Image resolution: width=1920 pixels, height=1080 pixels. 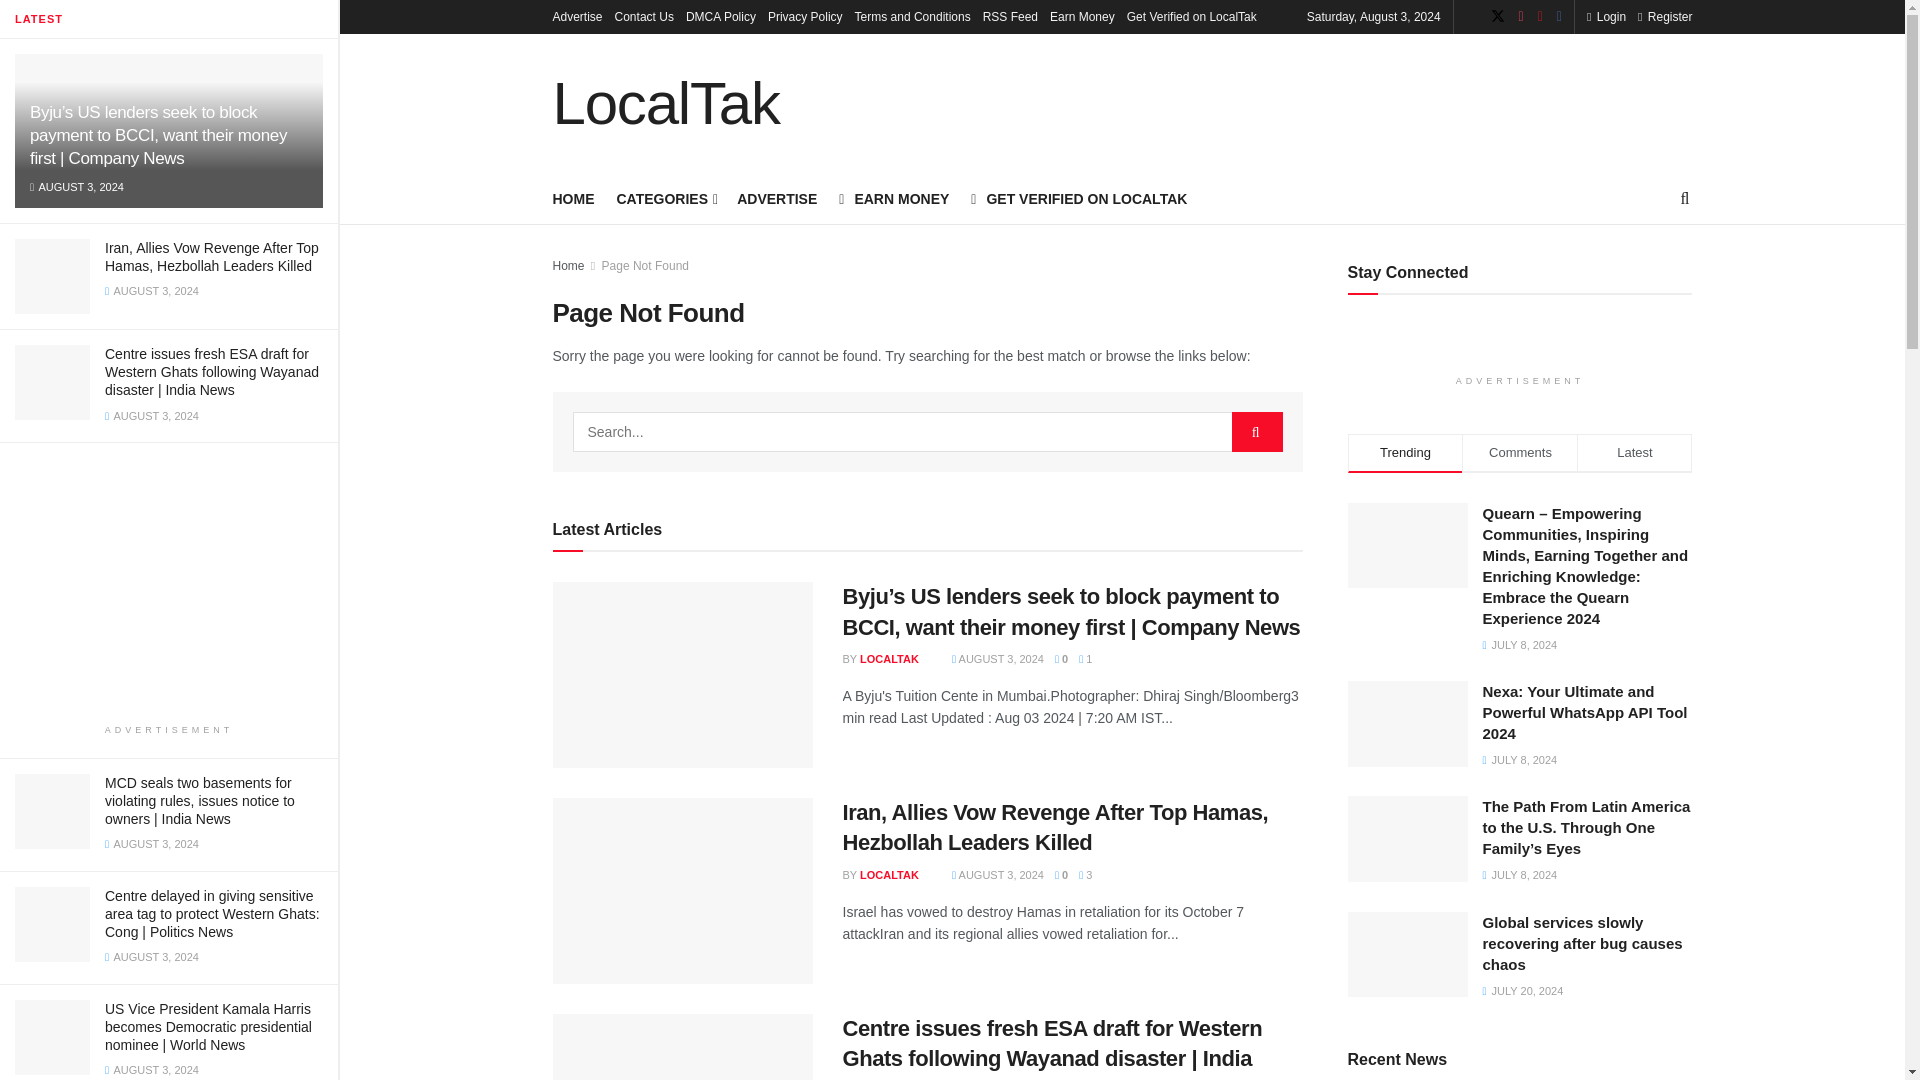 What do you see at coordinates (644, 16) in the screenshot?
I see `Contact Us` at bounding box center [644, 16].